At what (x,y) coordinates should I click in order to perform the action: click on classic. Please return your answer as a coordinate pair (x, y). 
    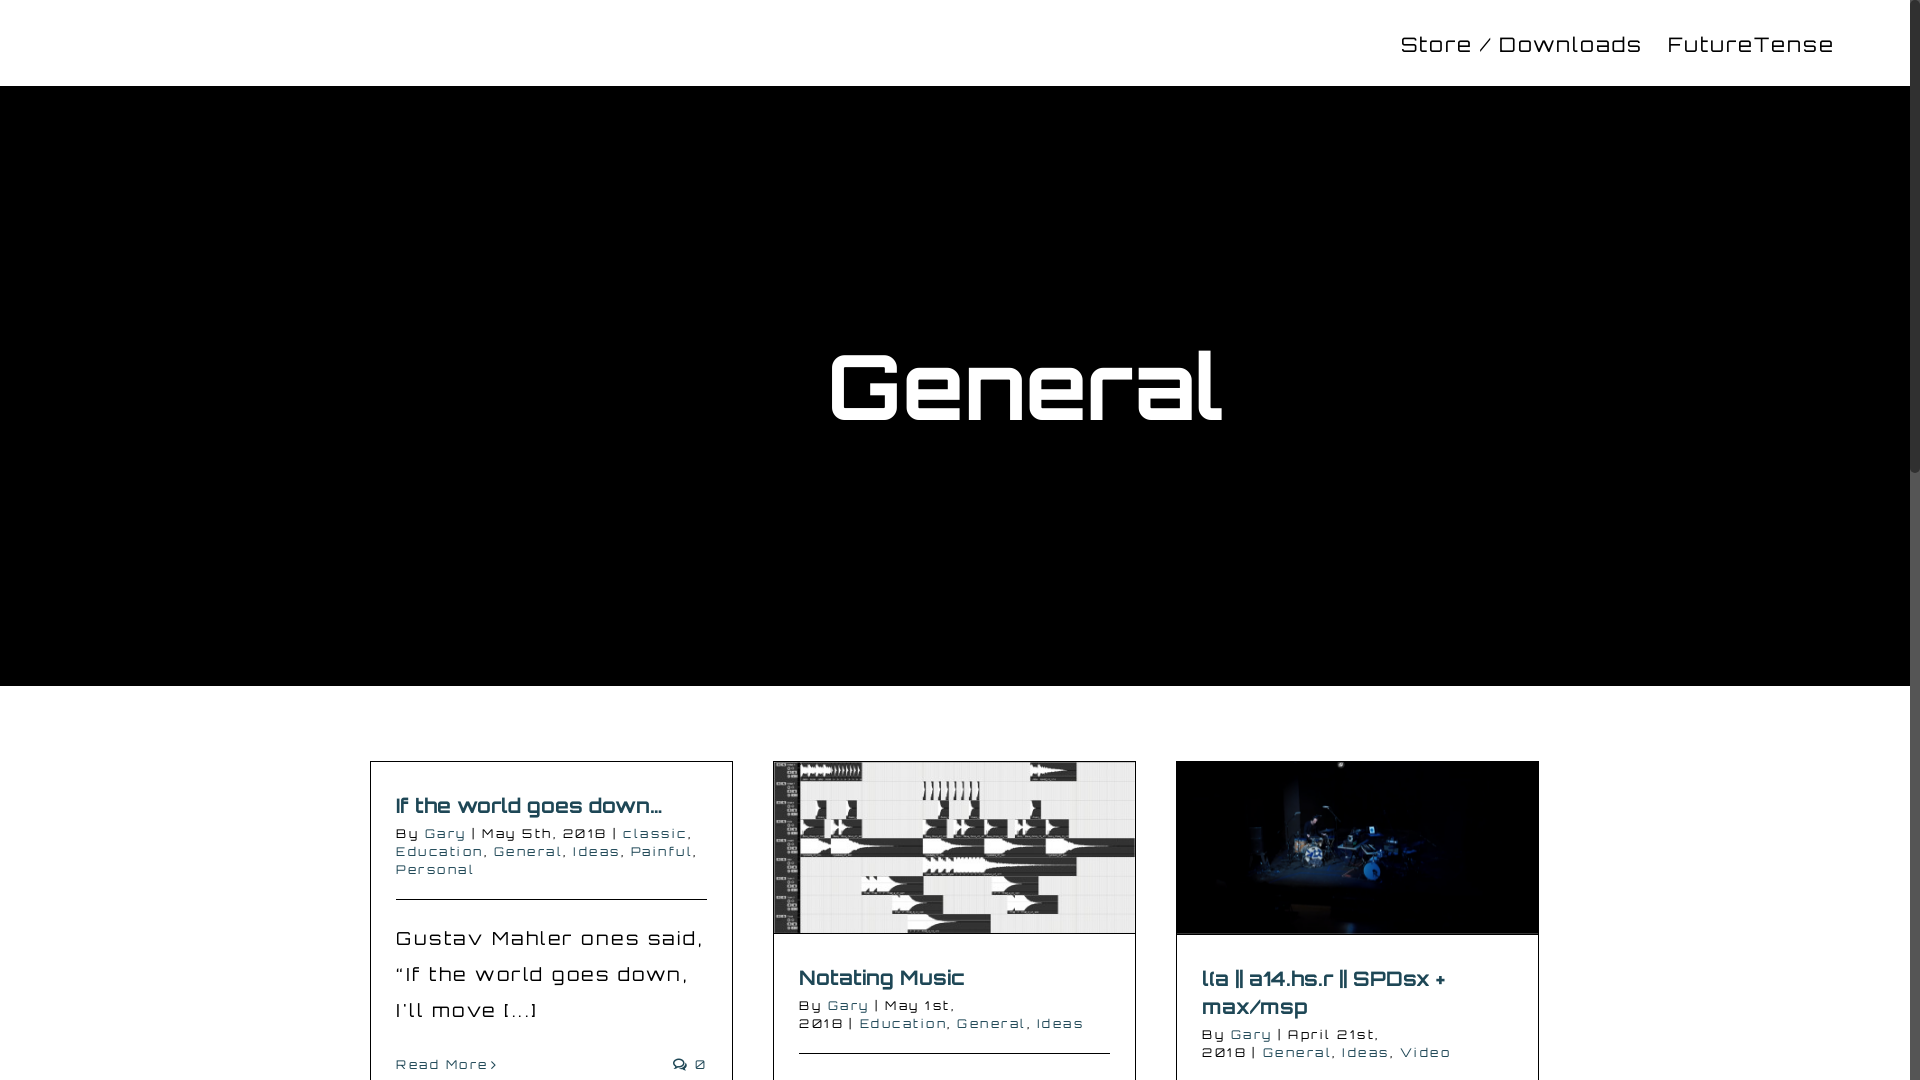
    Looking at the image, I should click on (656, 834).